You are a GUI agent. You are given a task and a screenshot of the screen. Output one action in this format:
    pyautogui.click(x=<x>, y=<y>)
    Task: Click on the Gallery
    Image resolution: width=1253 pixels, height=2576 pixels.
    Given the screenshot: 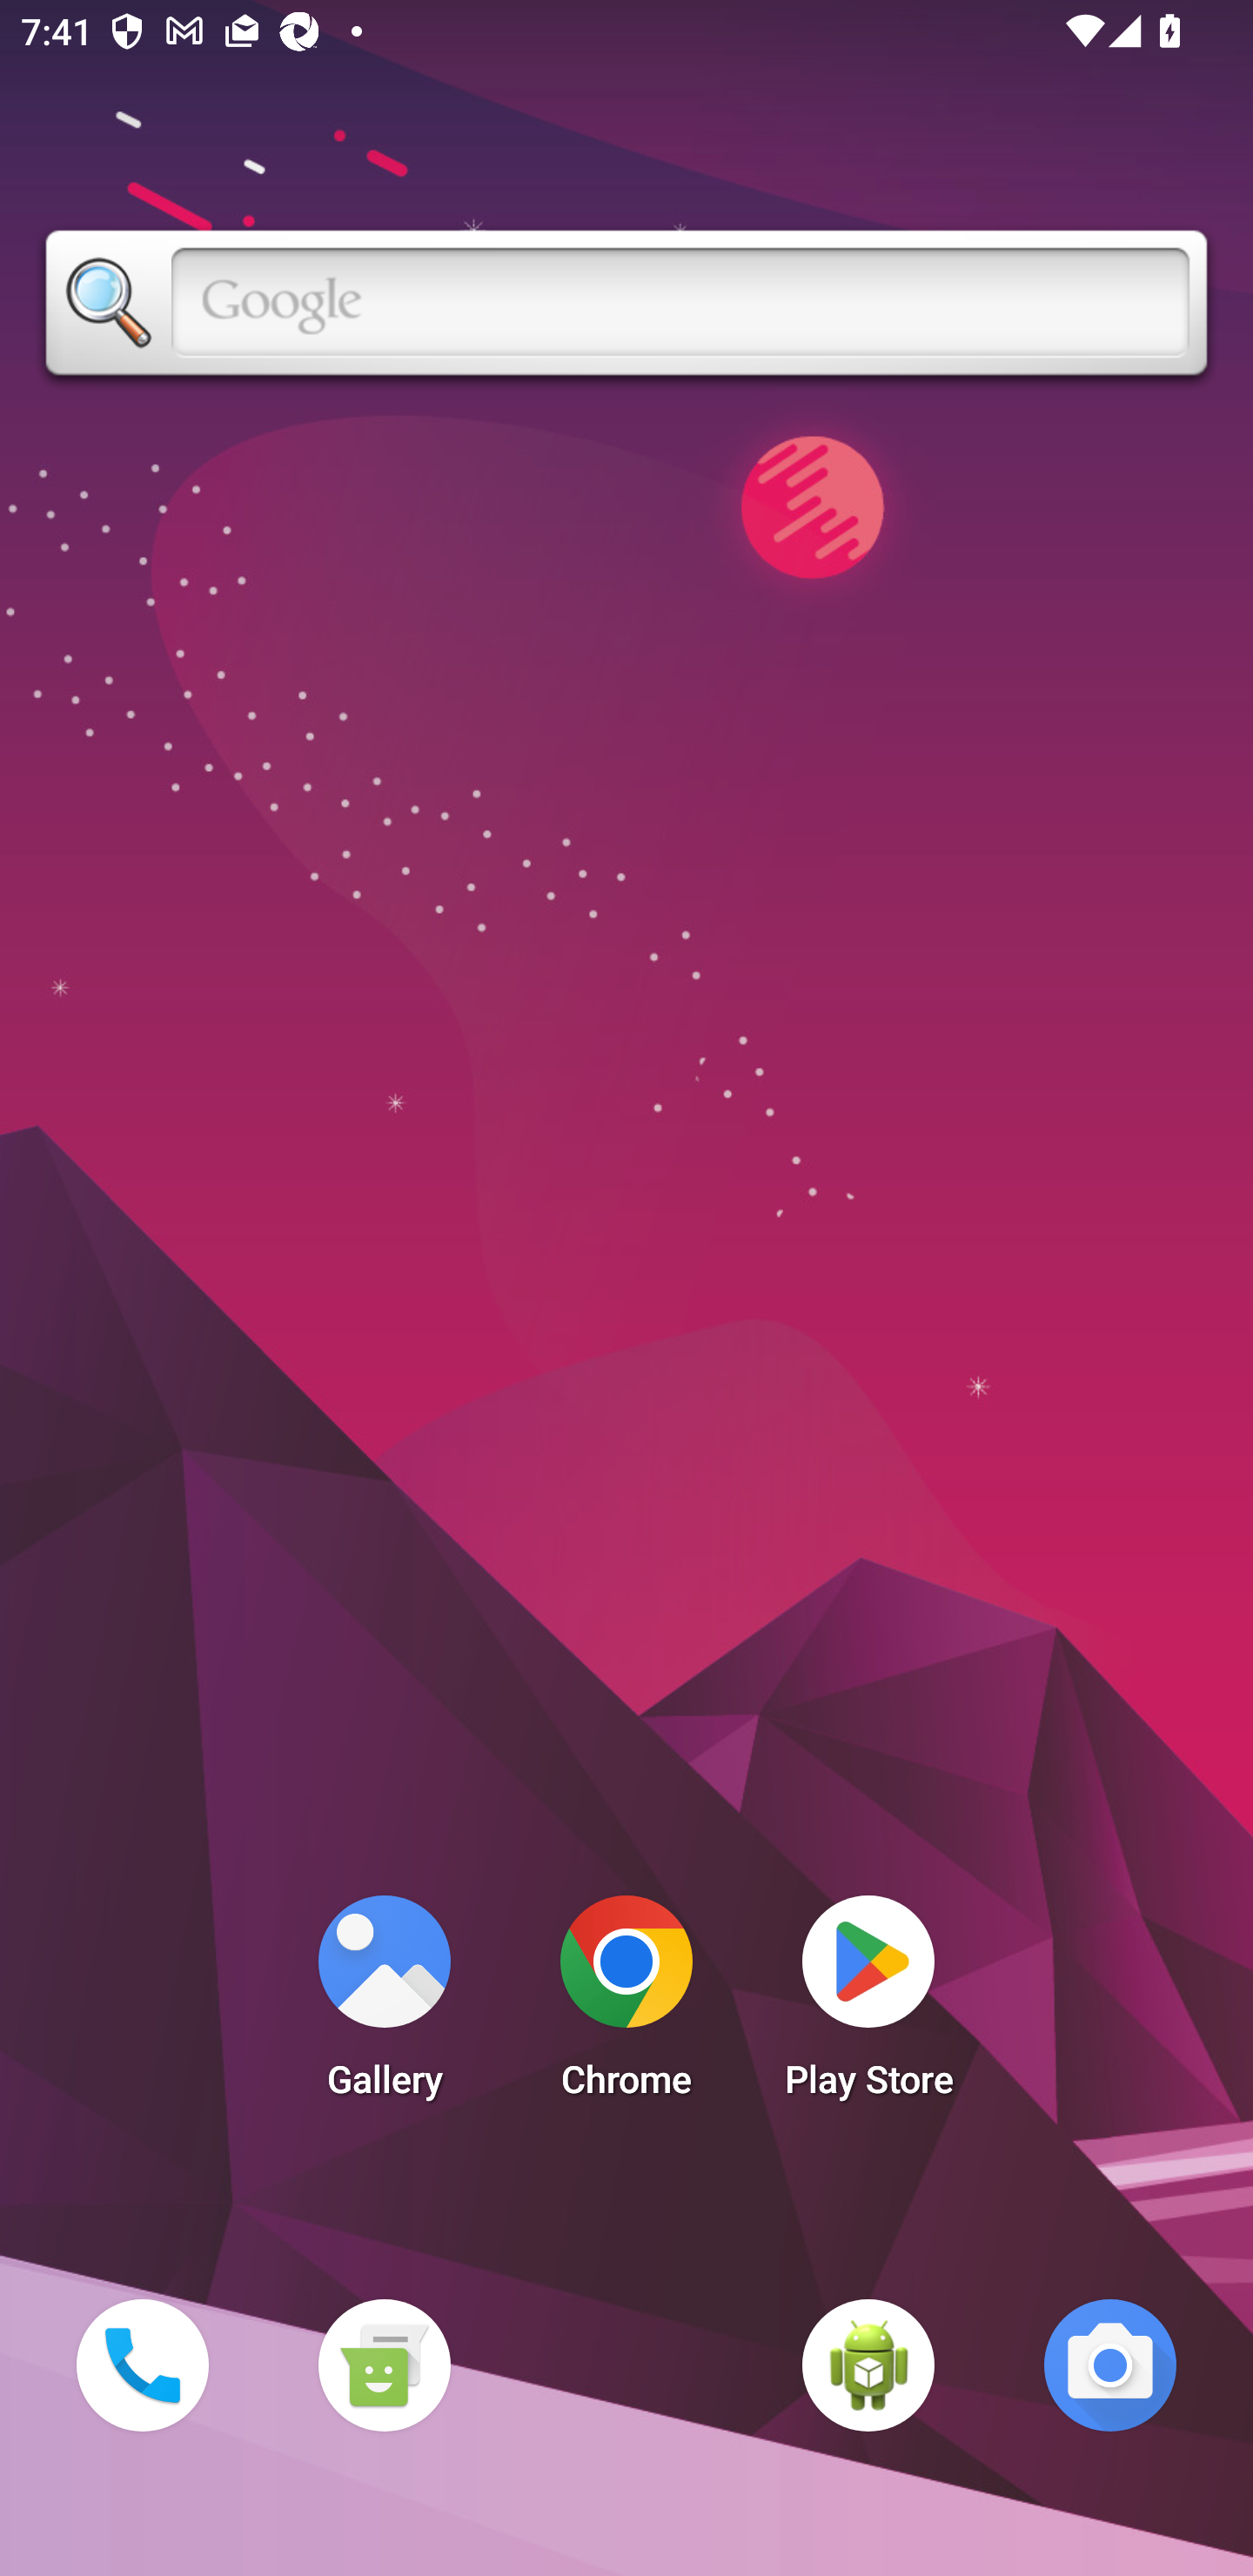 What is the action you would take?
    pyautogui.click(x=384, y=2005)
    